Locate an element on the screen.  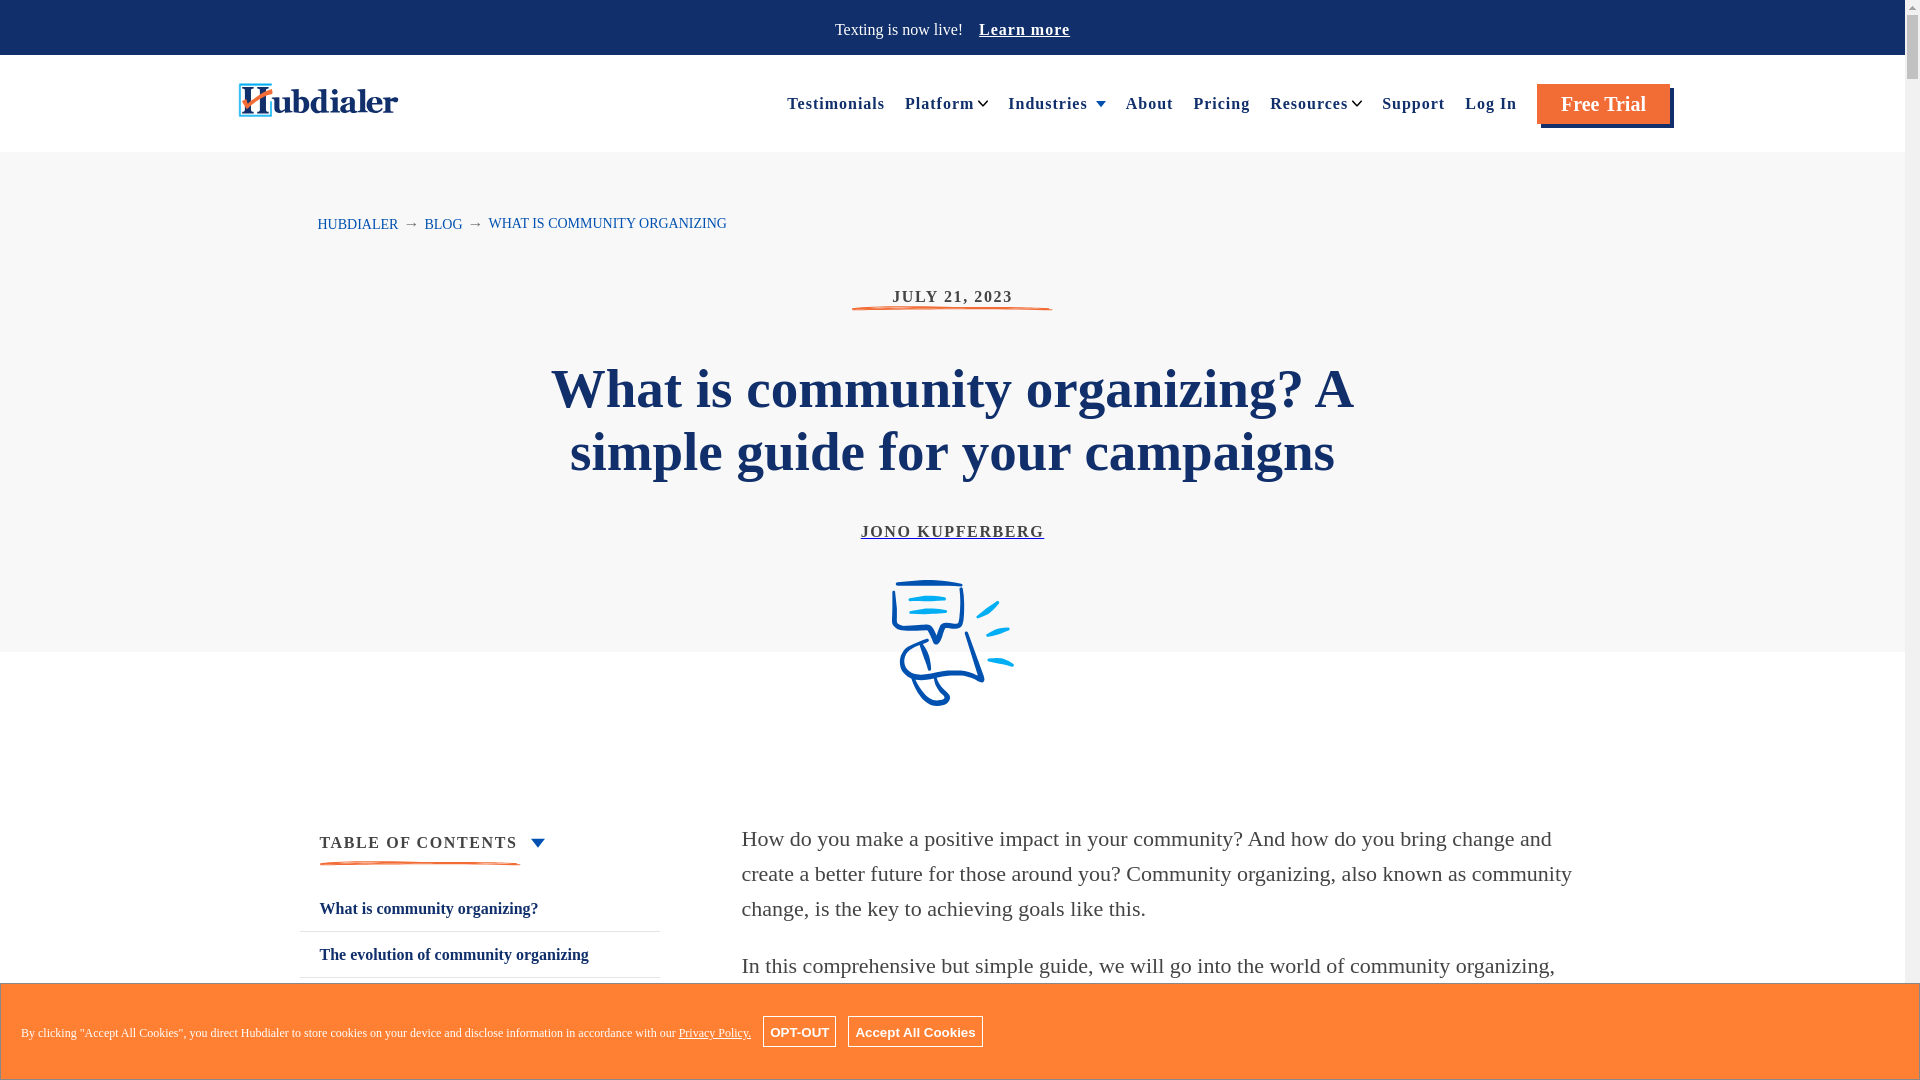
Pricing is located at coordinates (1220, 102).